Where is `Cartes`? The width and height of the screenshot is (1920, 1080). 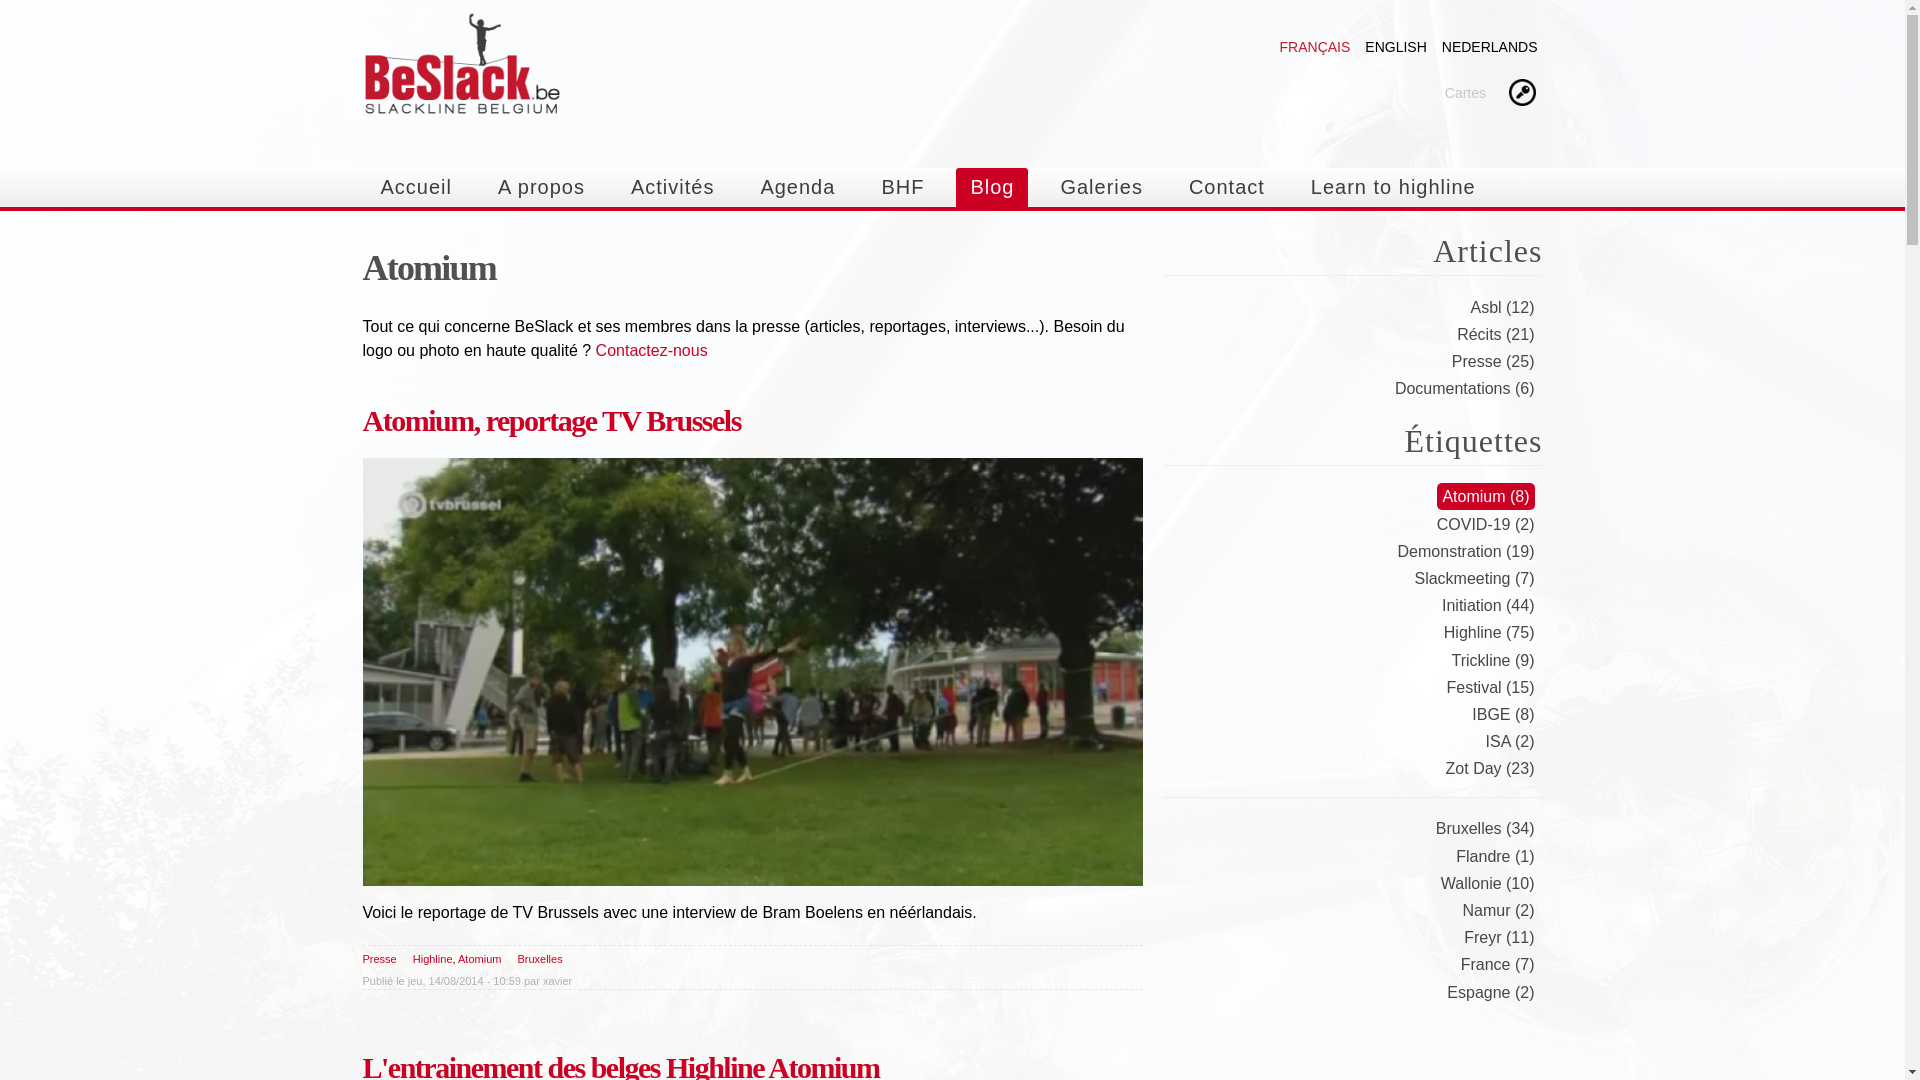 Cartes is located at coordinates (1466, 92).